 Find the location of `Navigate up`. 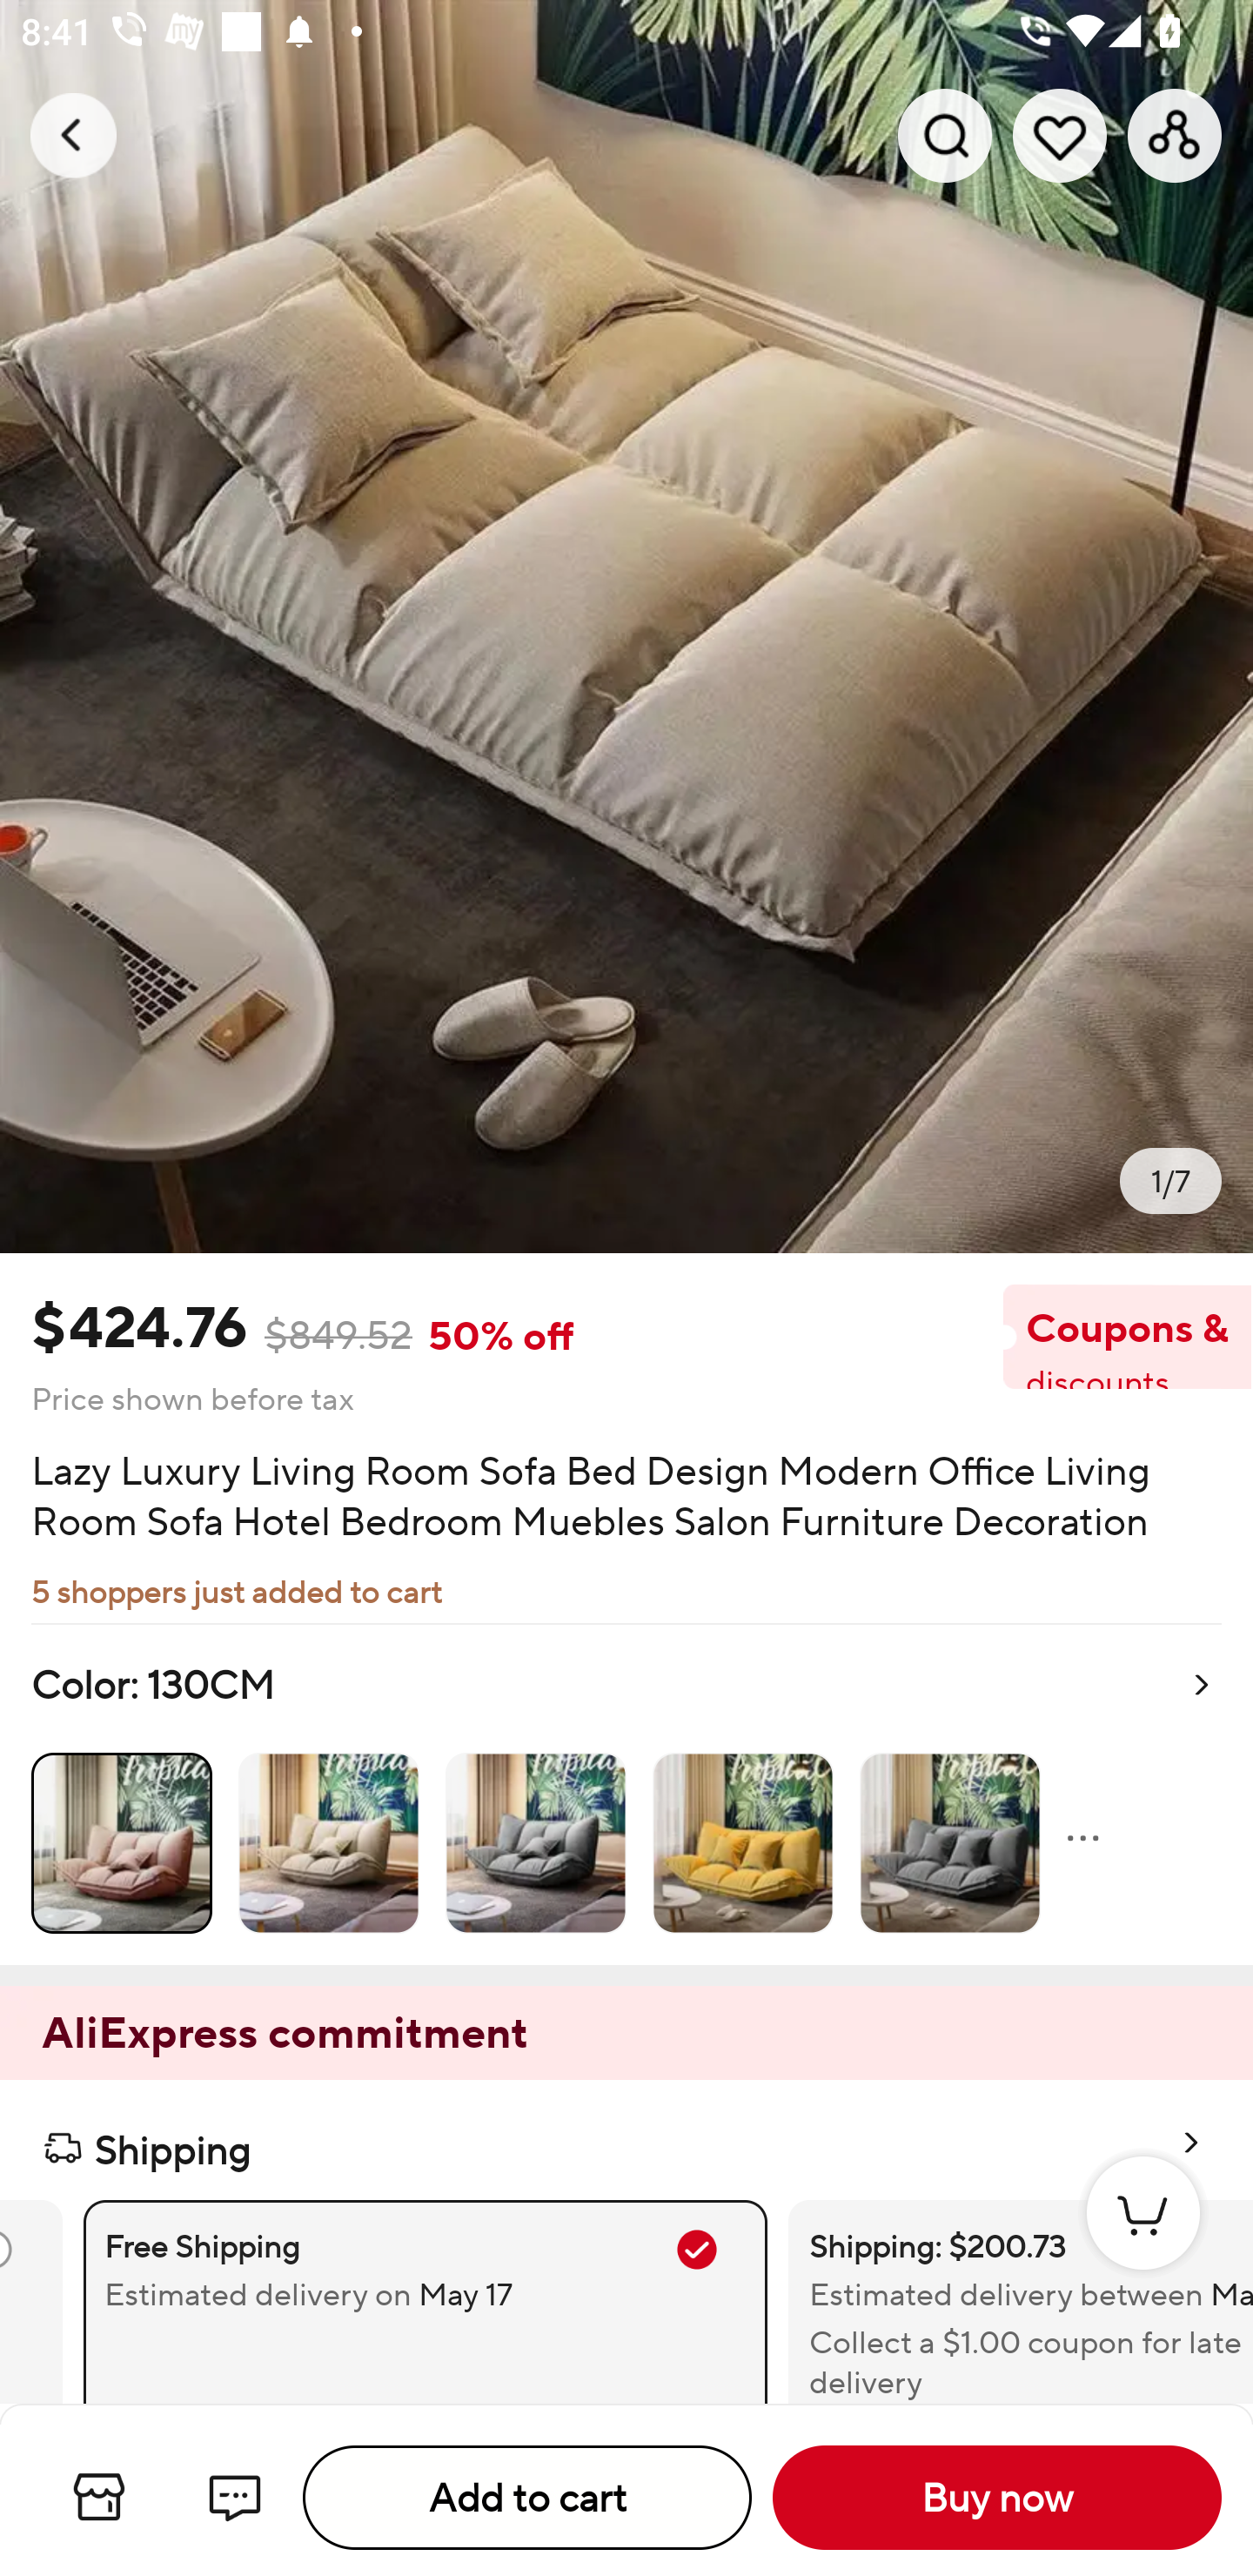

Navigate up is located at coordinates (73, 135).